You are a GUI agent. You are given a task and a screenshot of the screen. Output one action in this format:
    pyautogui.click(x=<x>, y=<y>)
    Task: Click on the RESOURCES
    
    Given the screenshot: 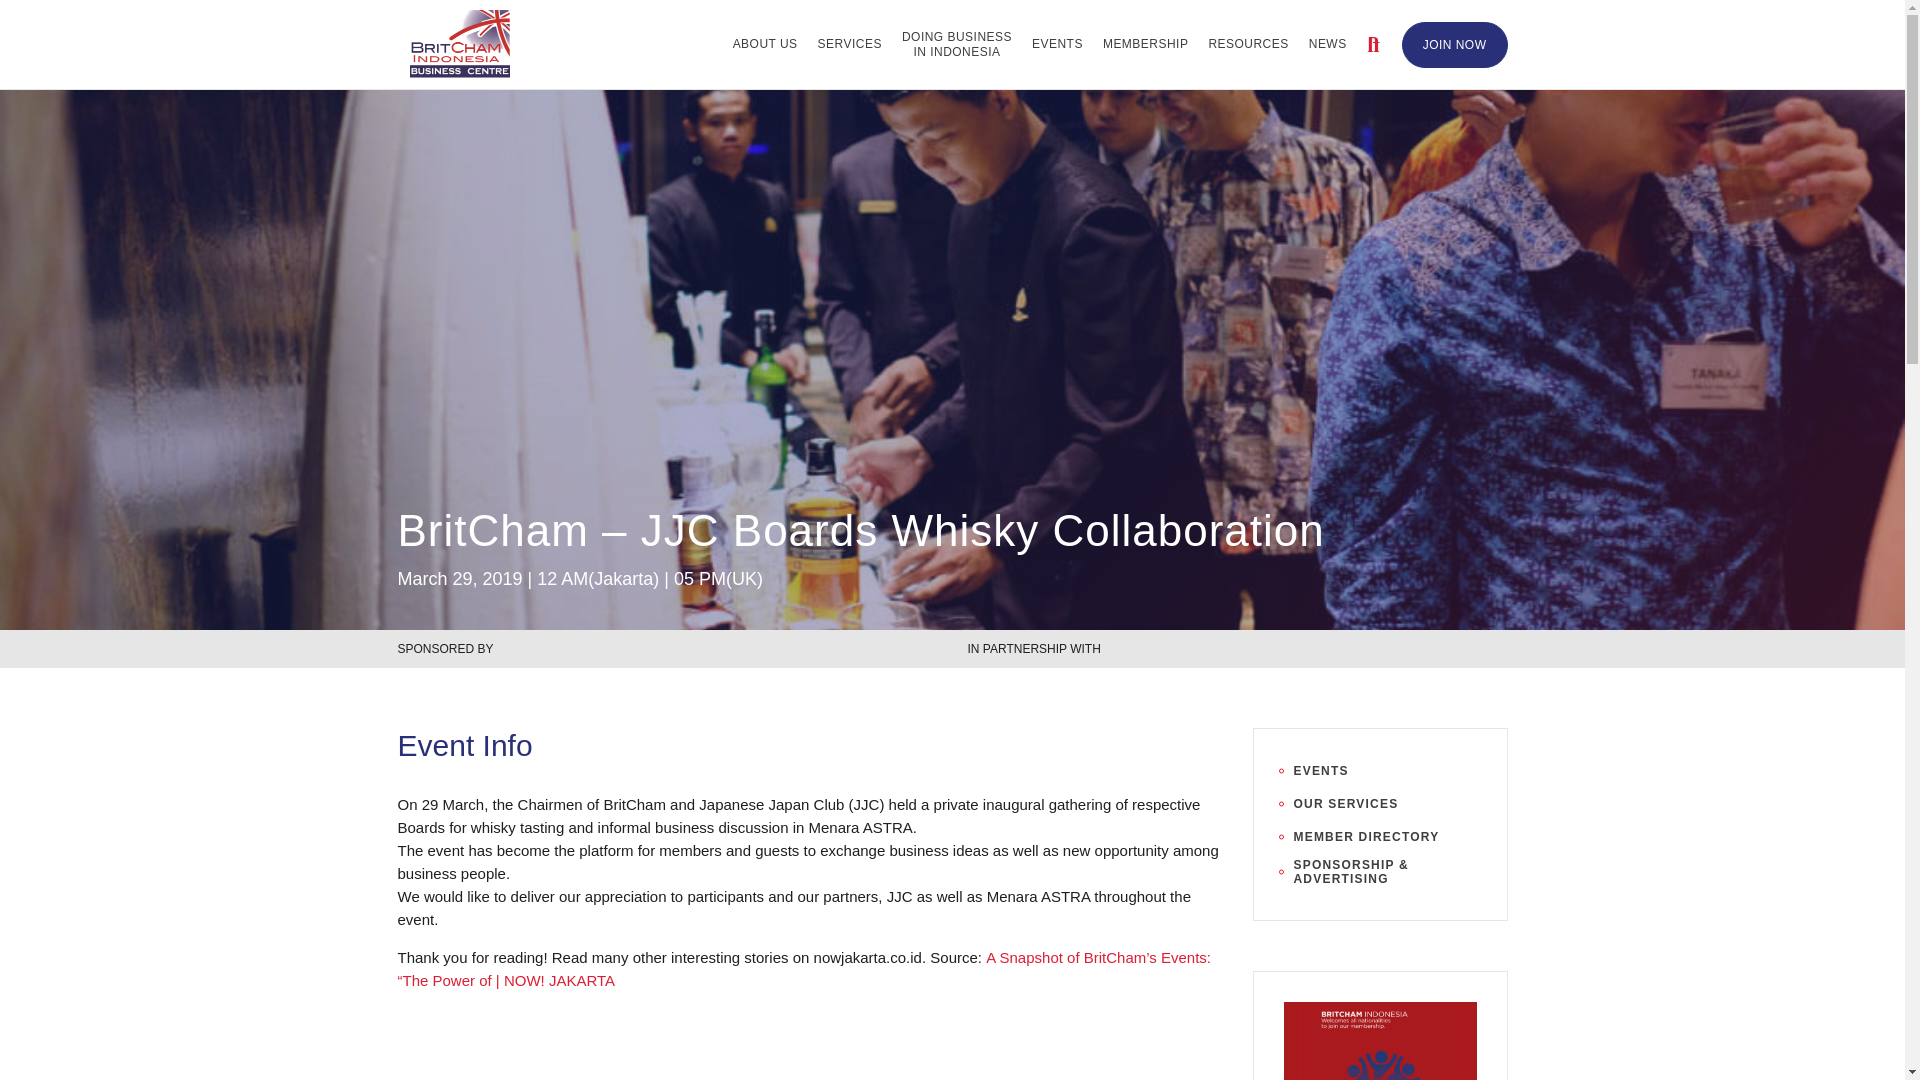 What is the action you would take?
    pyautogui.click(x=1248, y=44)
    